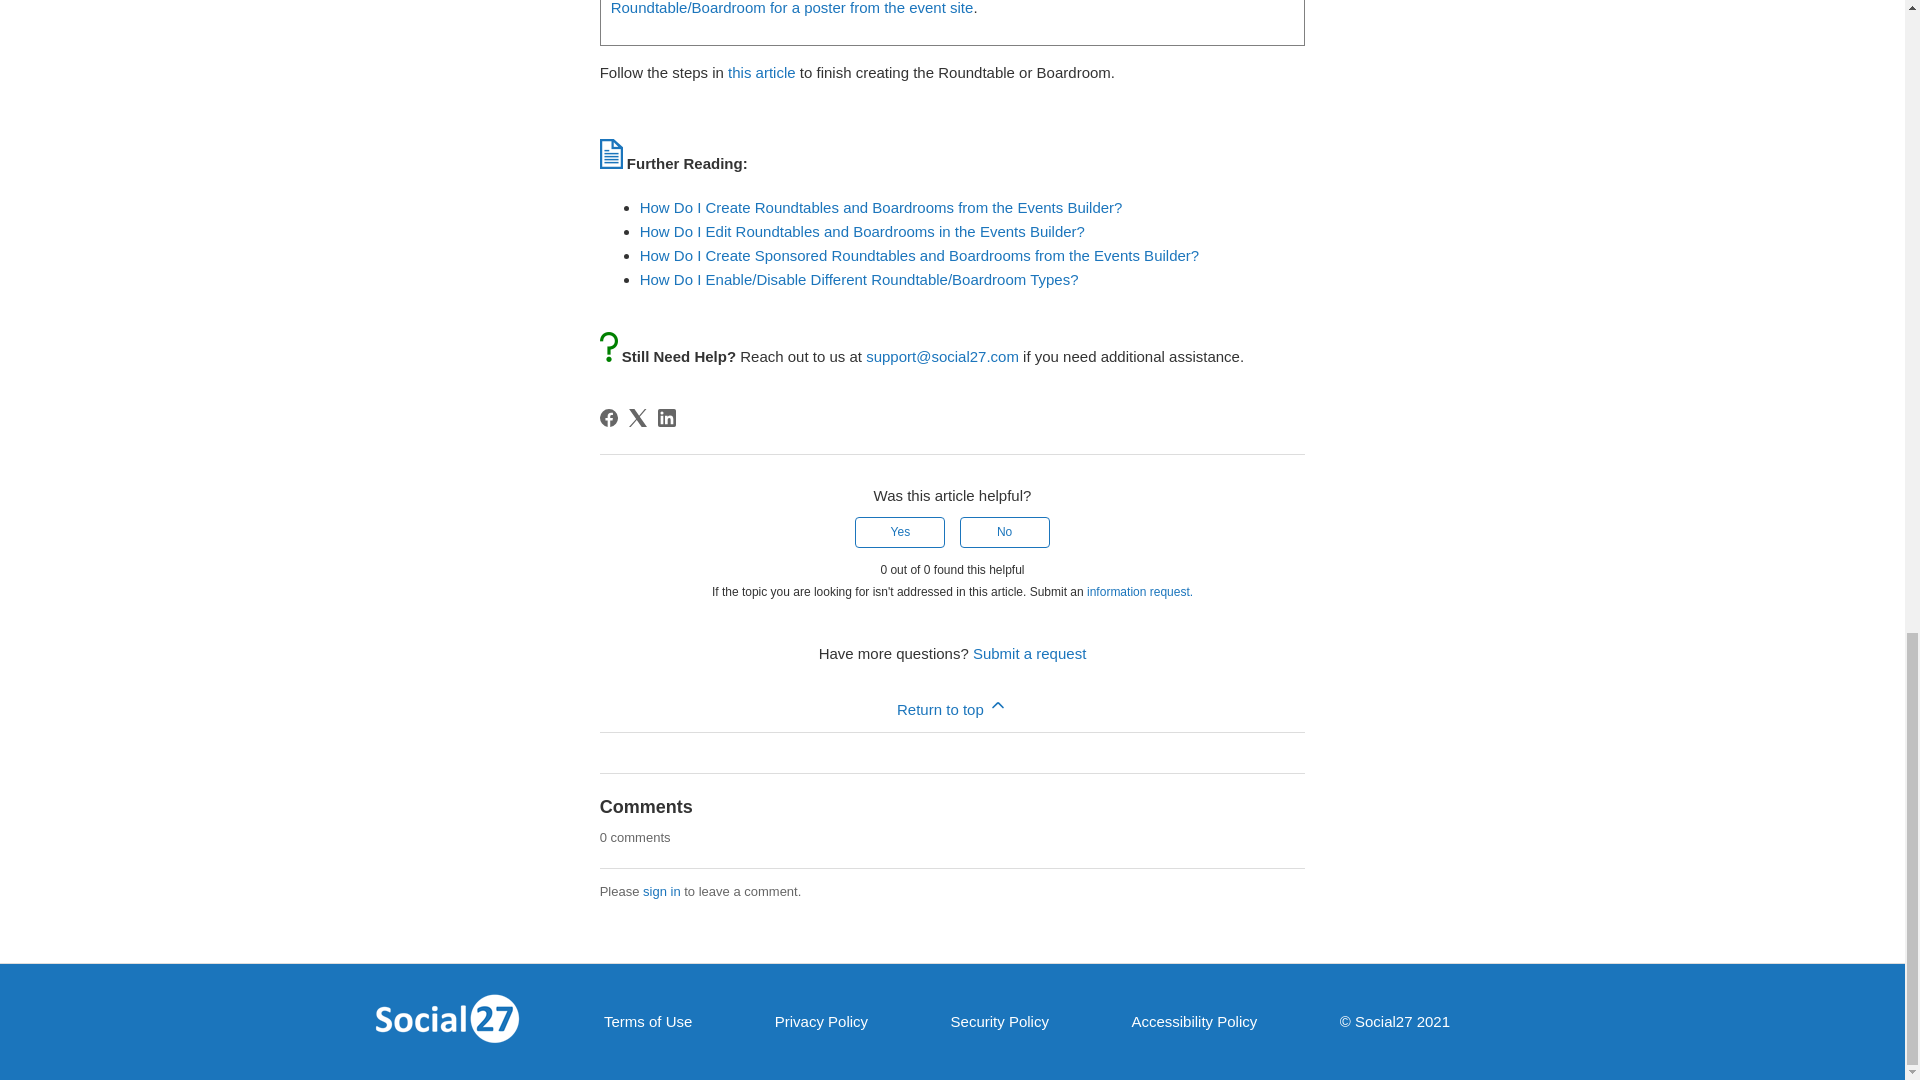 The image size is (1920, 1080). What do you see at coordinates (899, 532) in the screenshot?
I see `Yes` at bounding box center [899, 532].